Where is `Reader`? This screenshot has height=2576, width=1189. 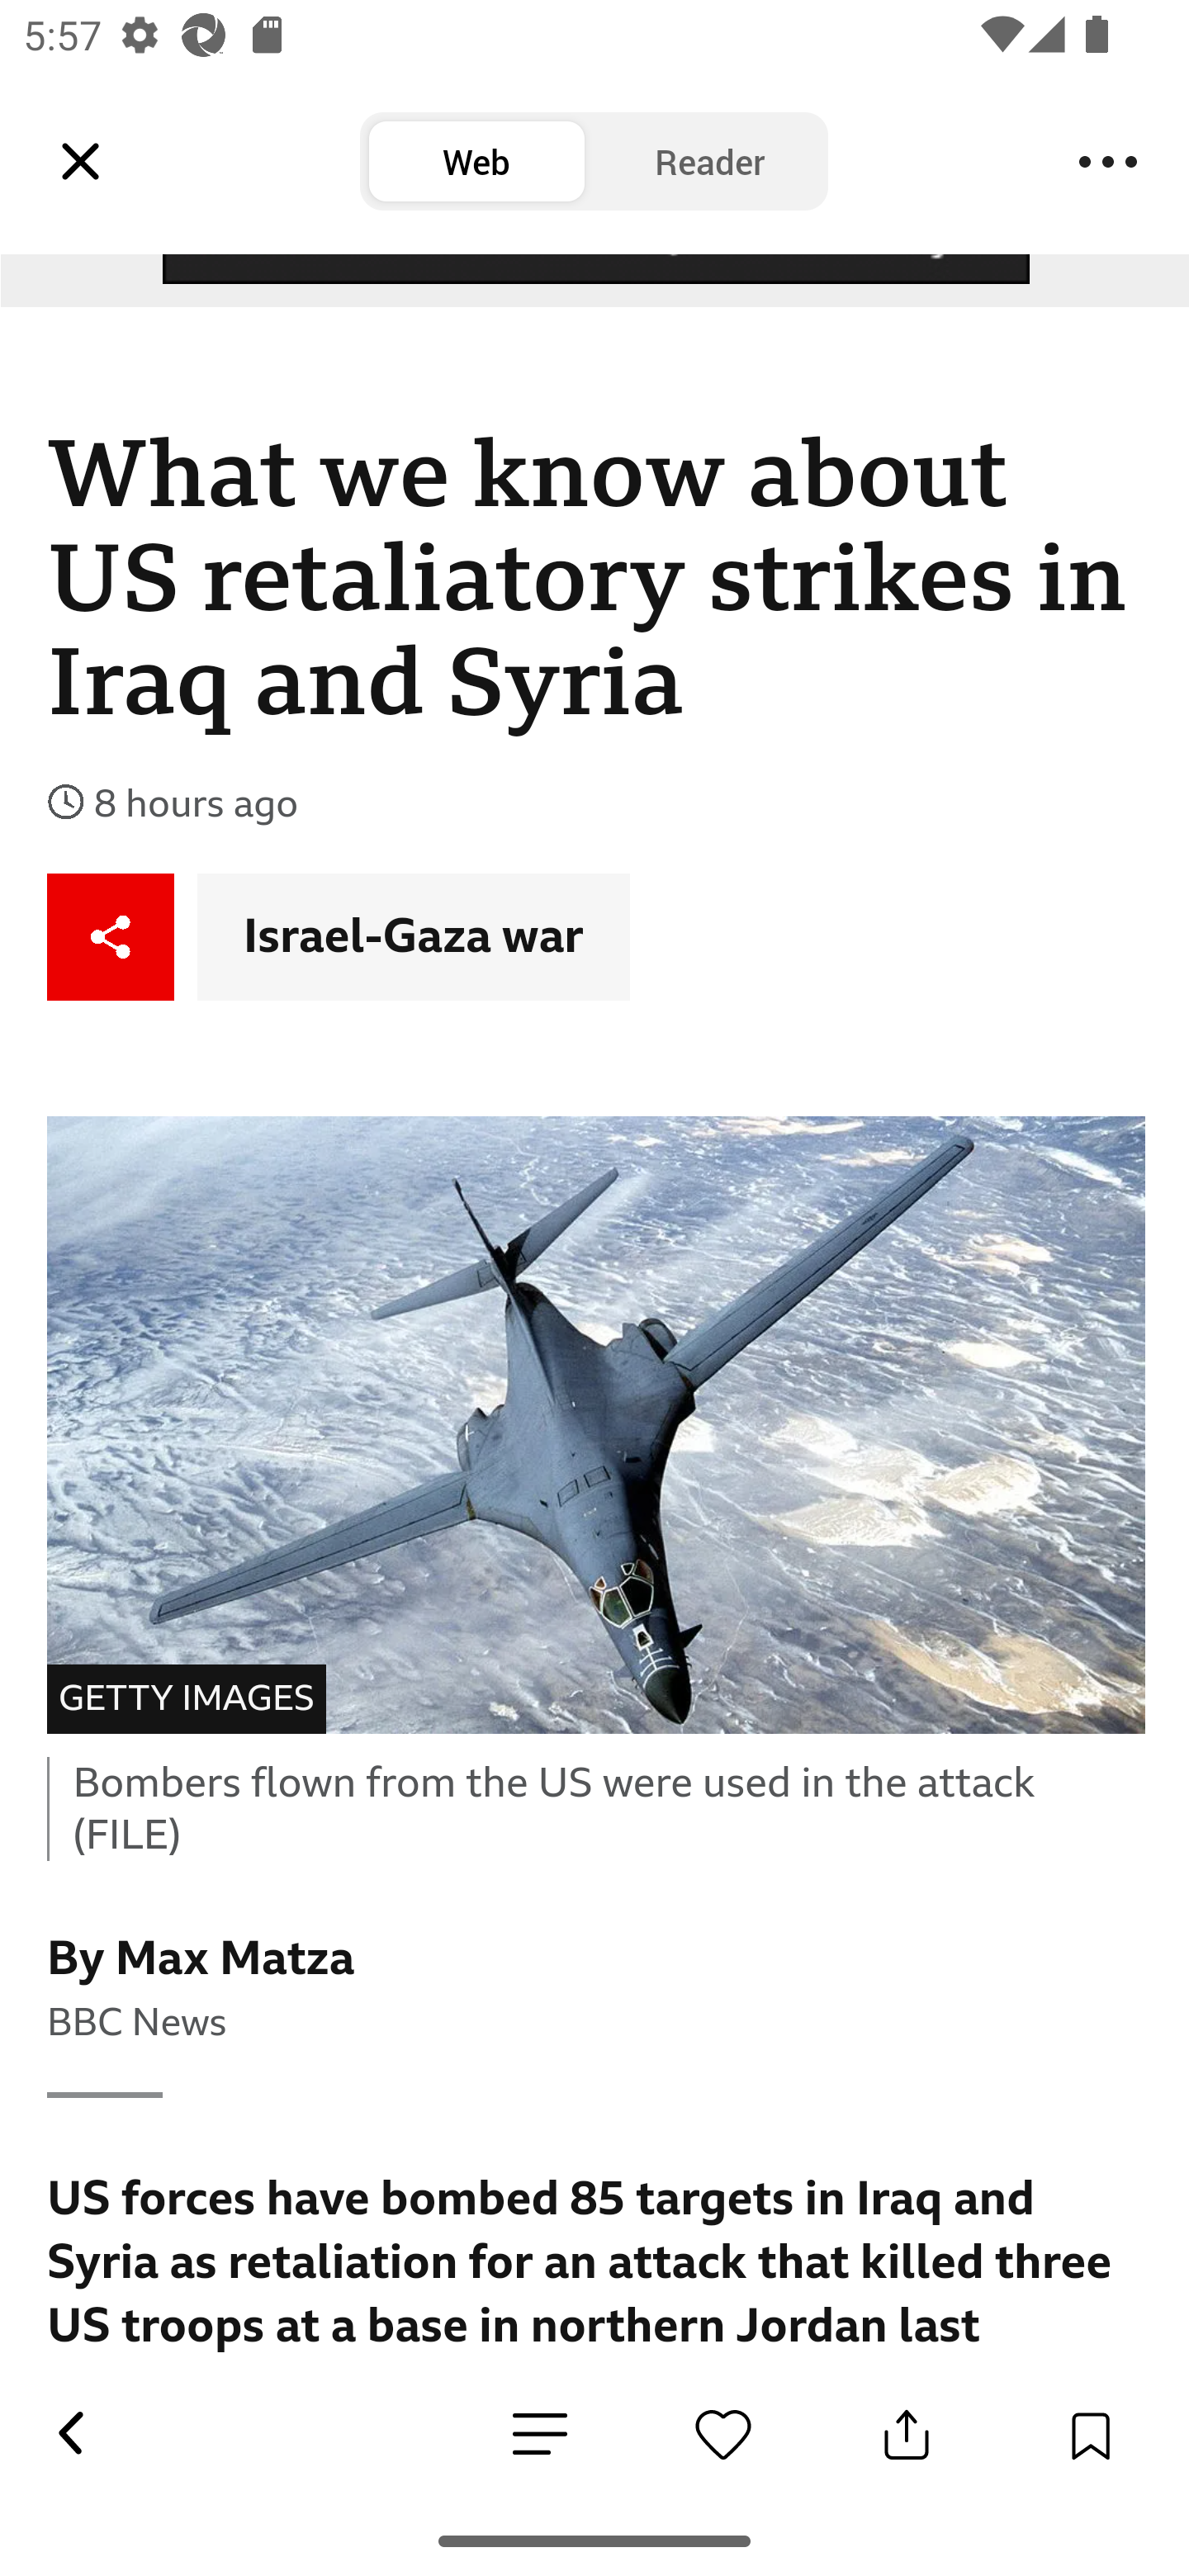 Reader is located at coordinates (710, 162).